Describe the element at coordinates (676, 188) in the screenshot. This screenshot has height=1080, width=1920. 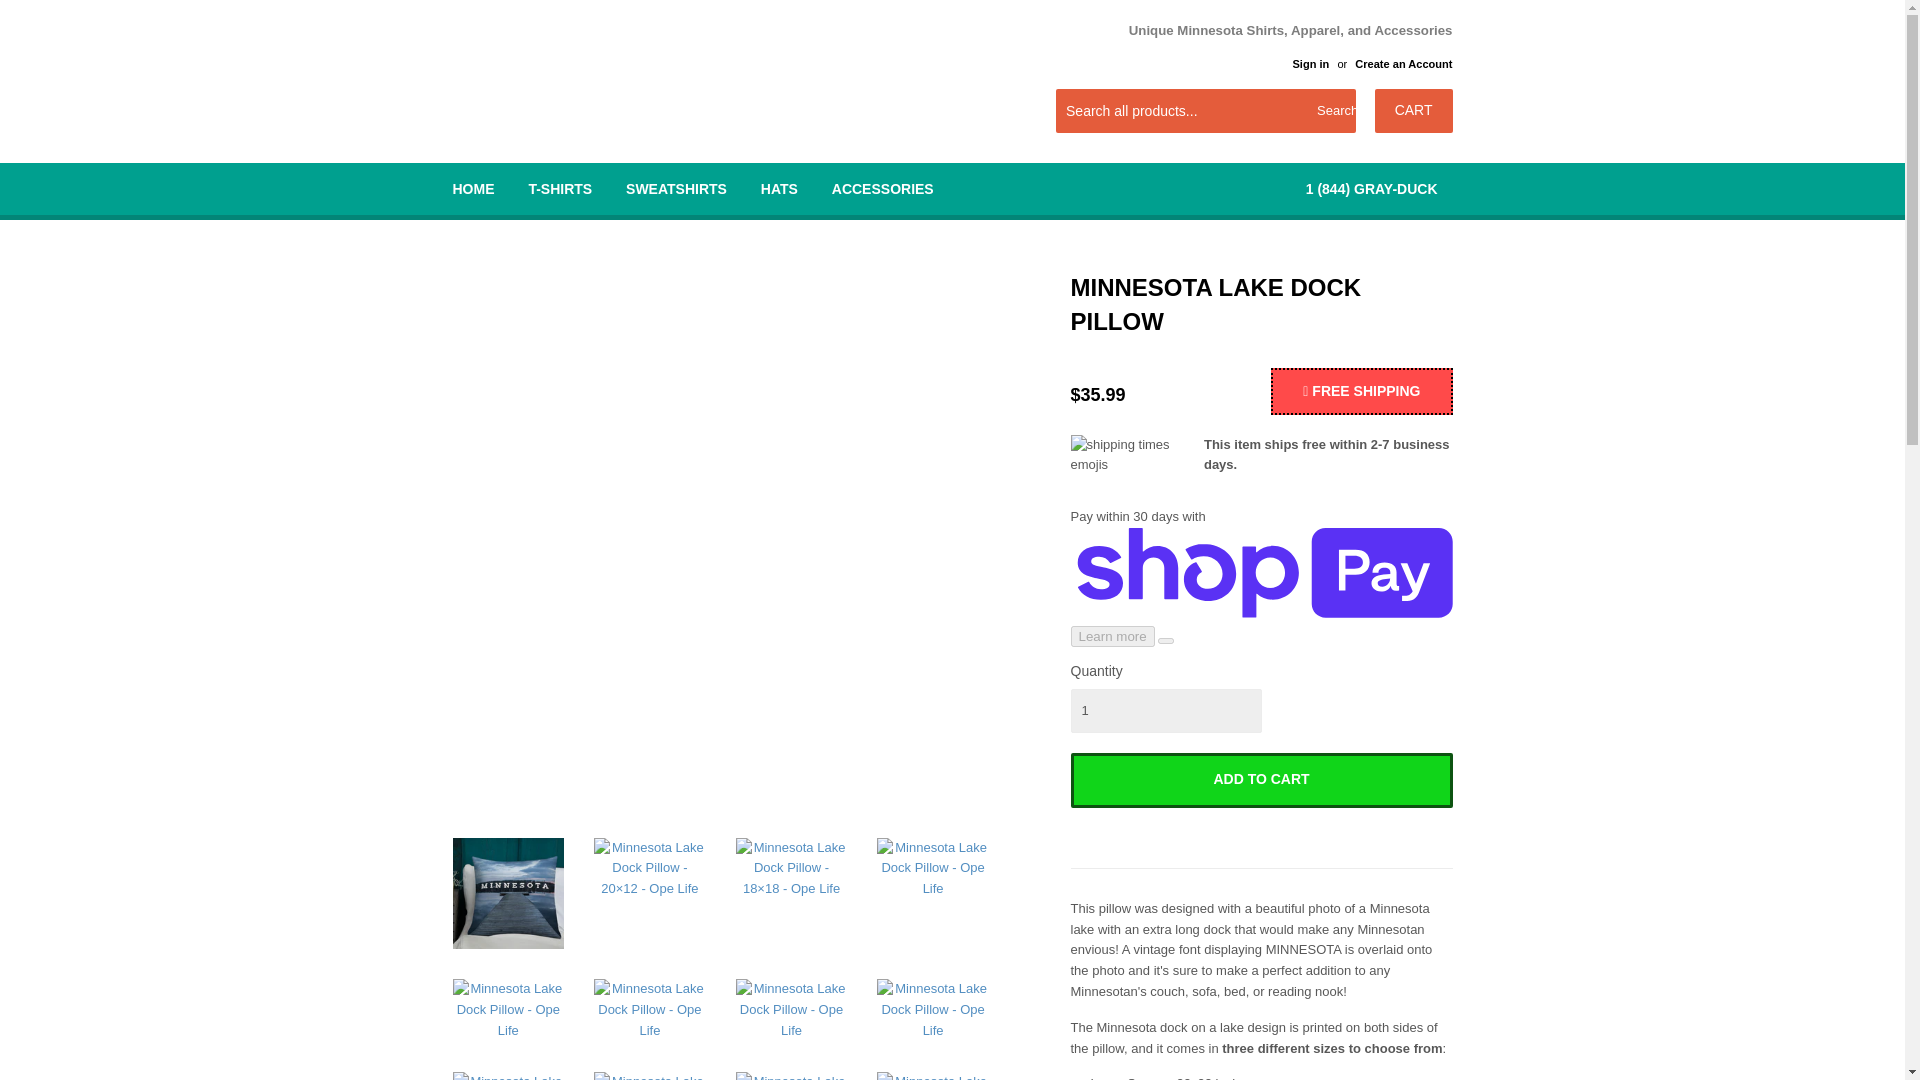
I see `SWEATSHIRTS` at that location.